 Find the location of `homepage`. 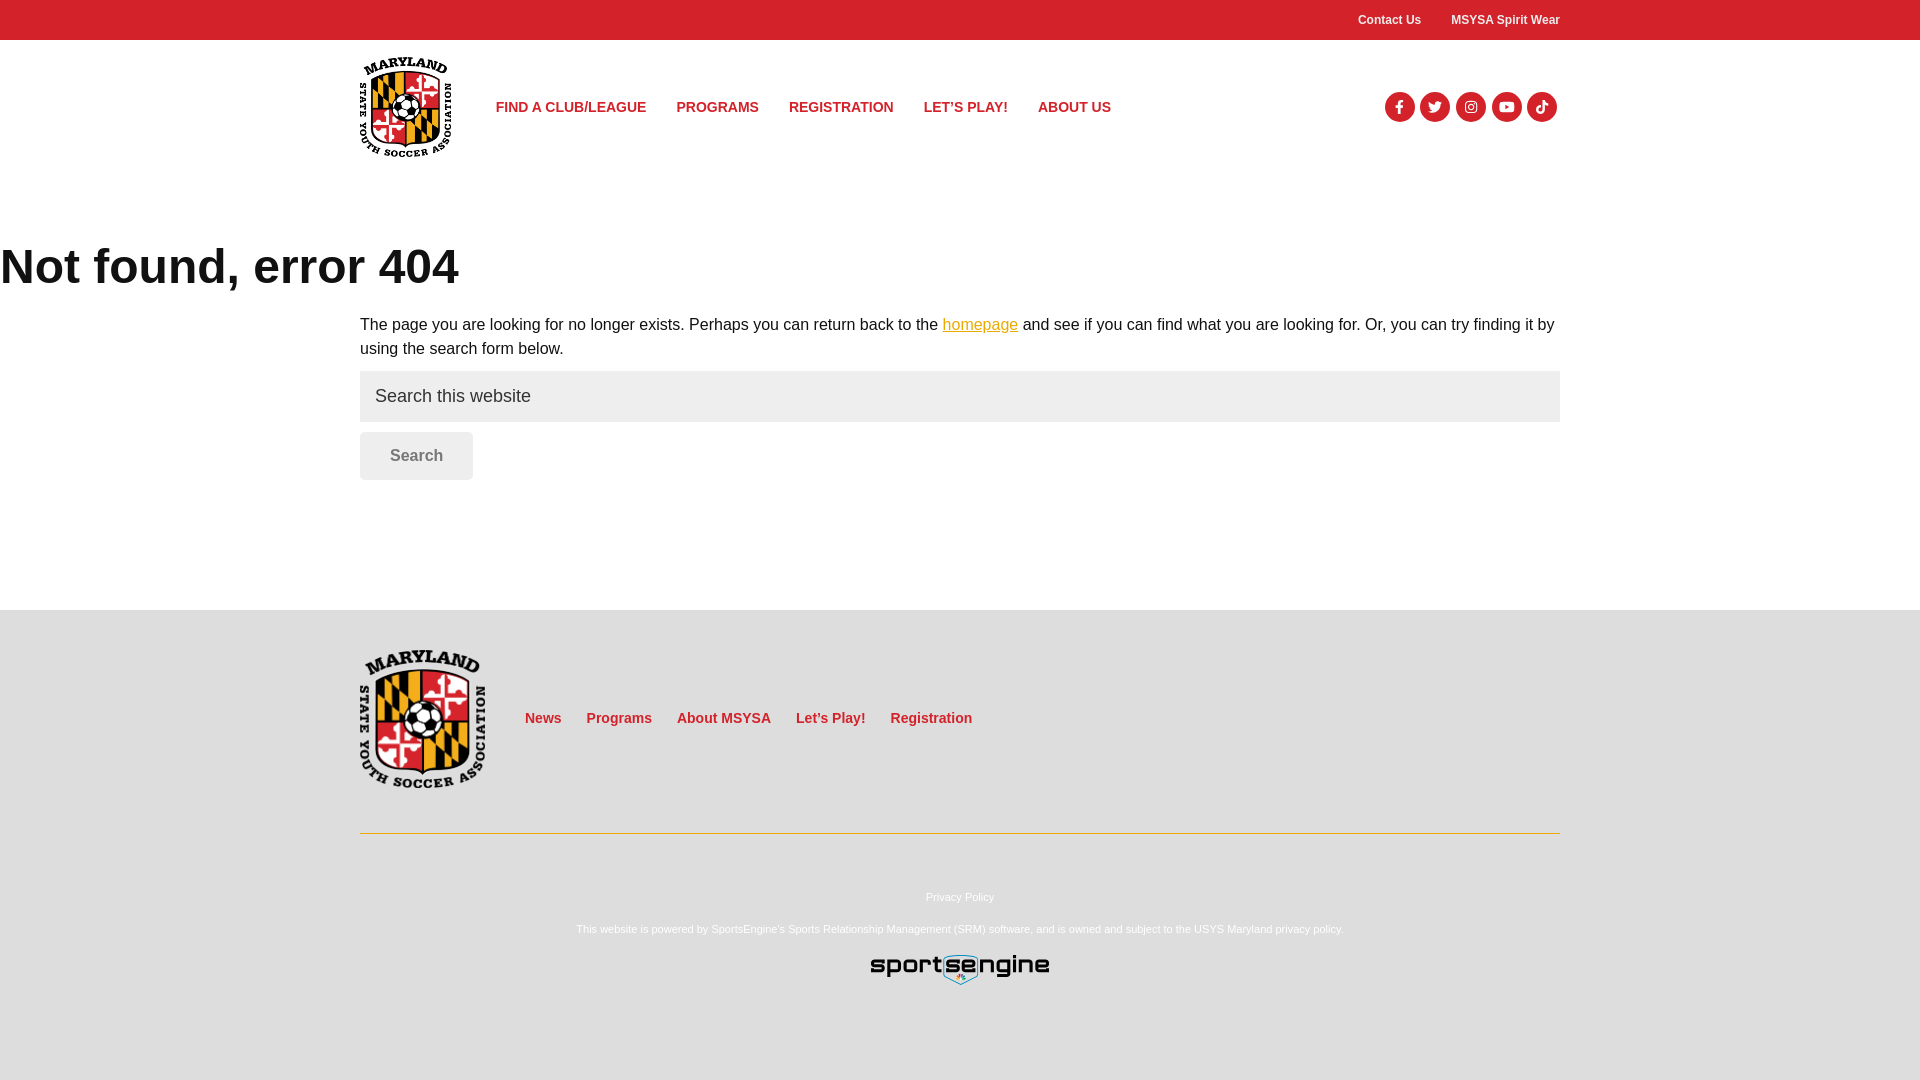

homepage is located at coordinates (980, 324).